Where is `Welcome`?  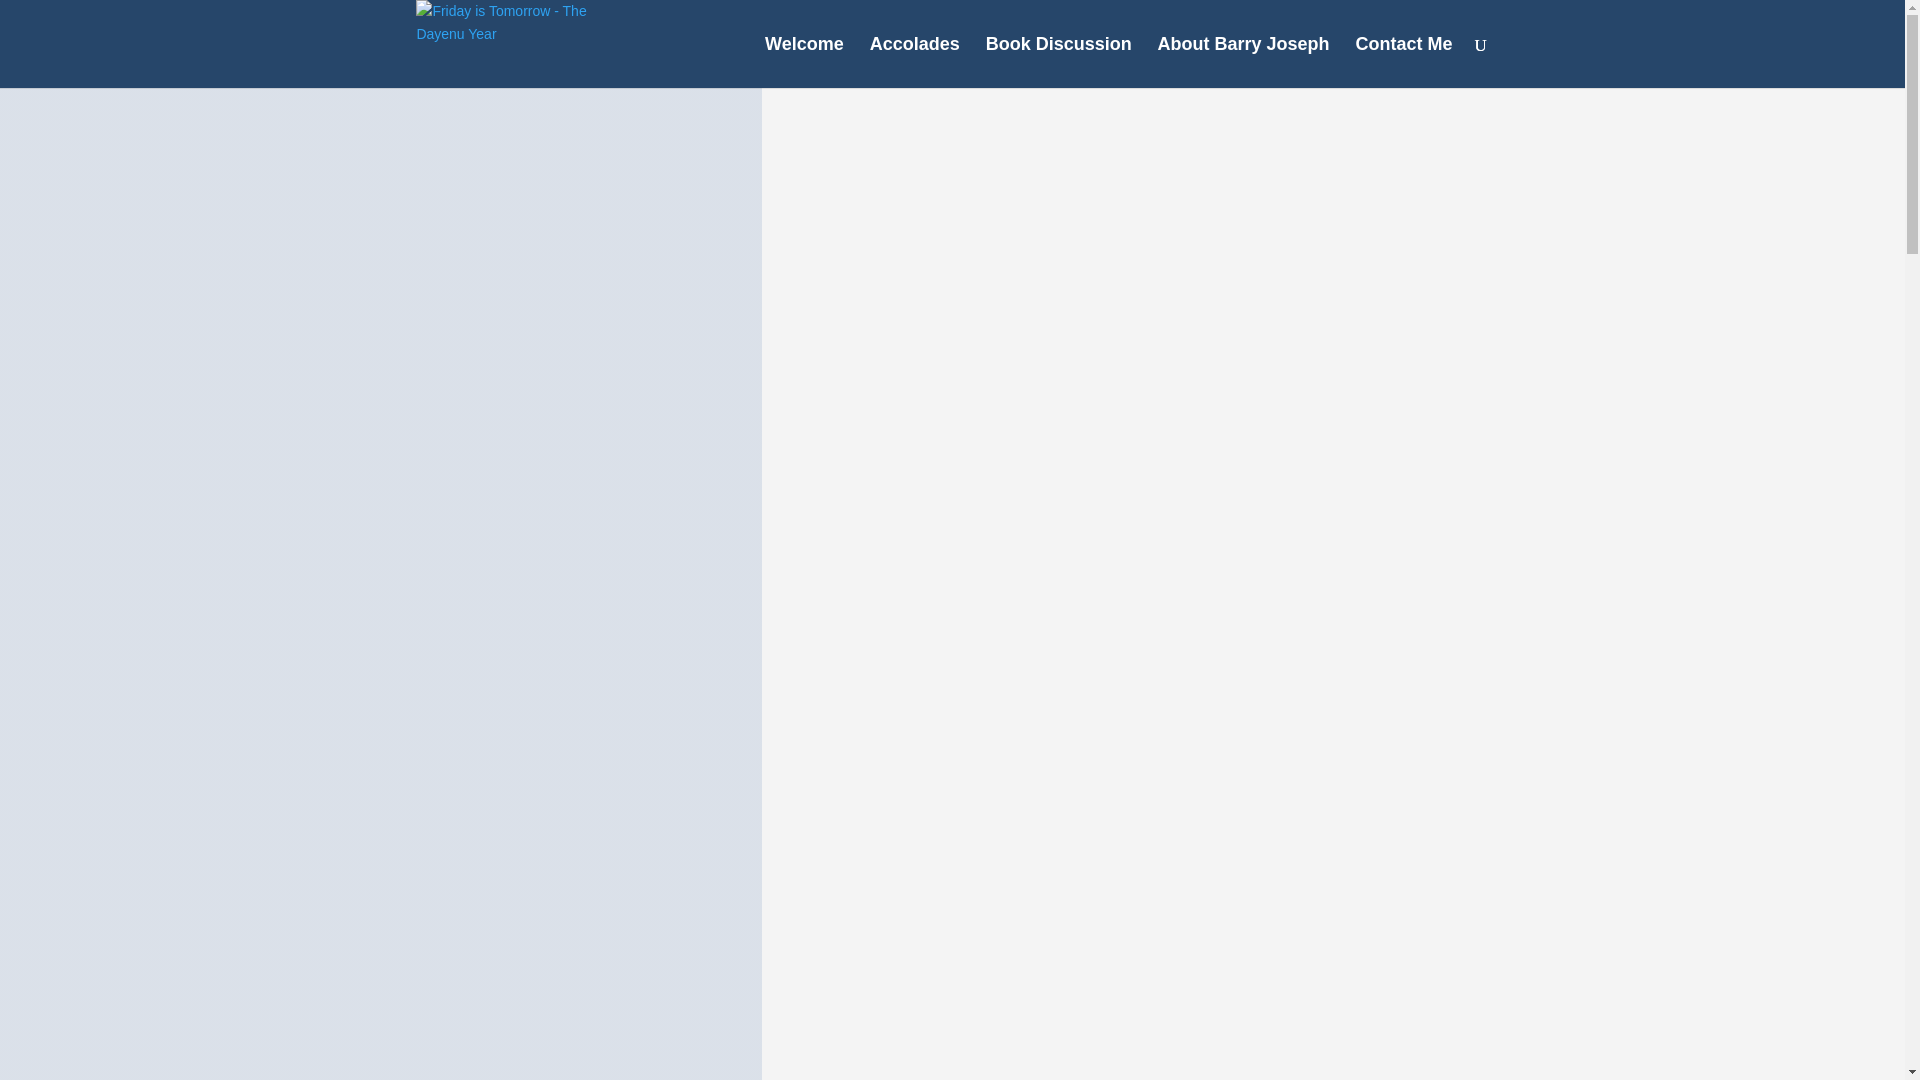 Welcome is located at coordinates (804, 62).